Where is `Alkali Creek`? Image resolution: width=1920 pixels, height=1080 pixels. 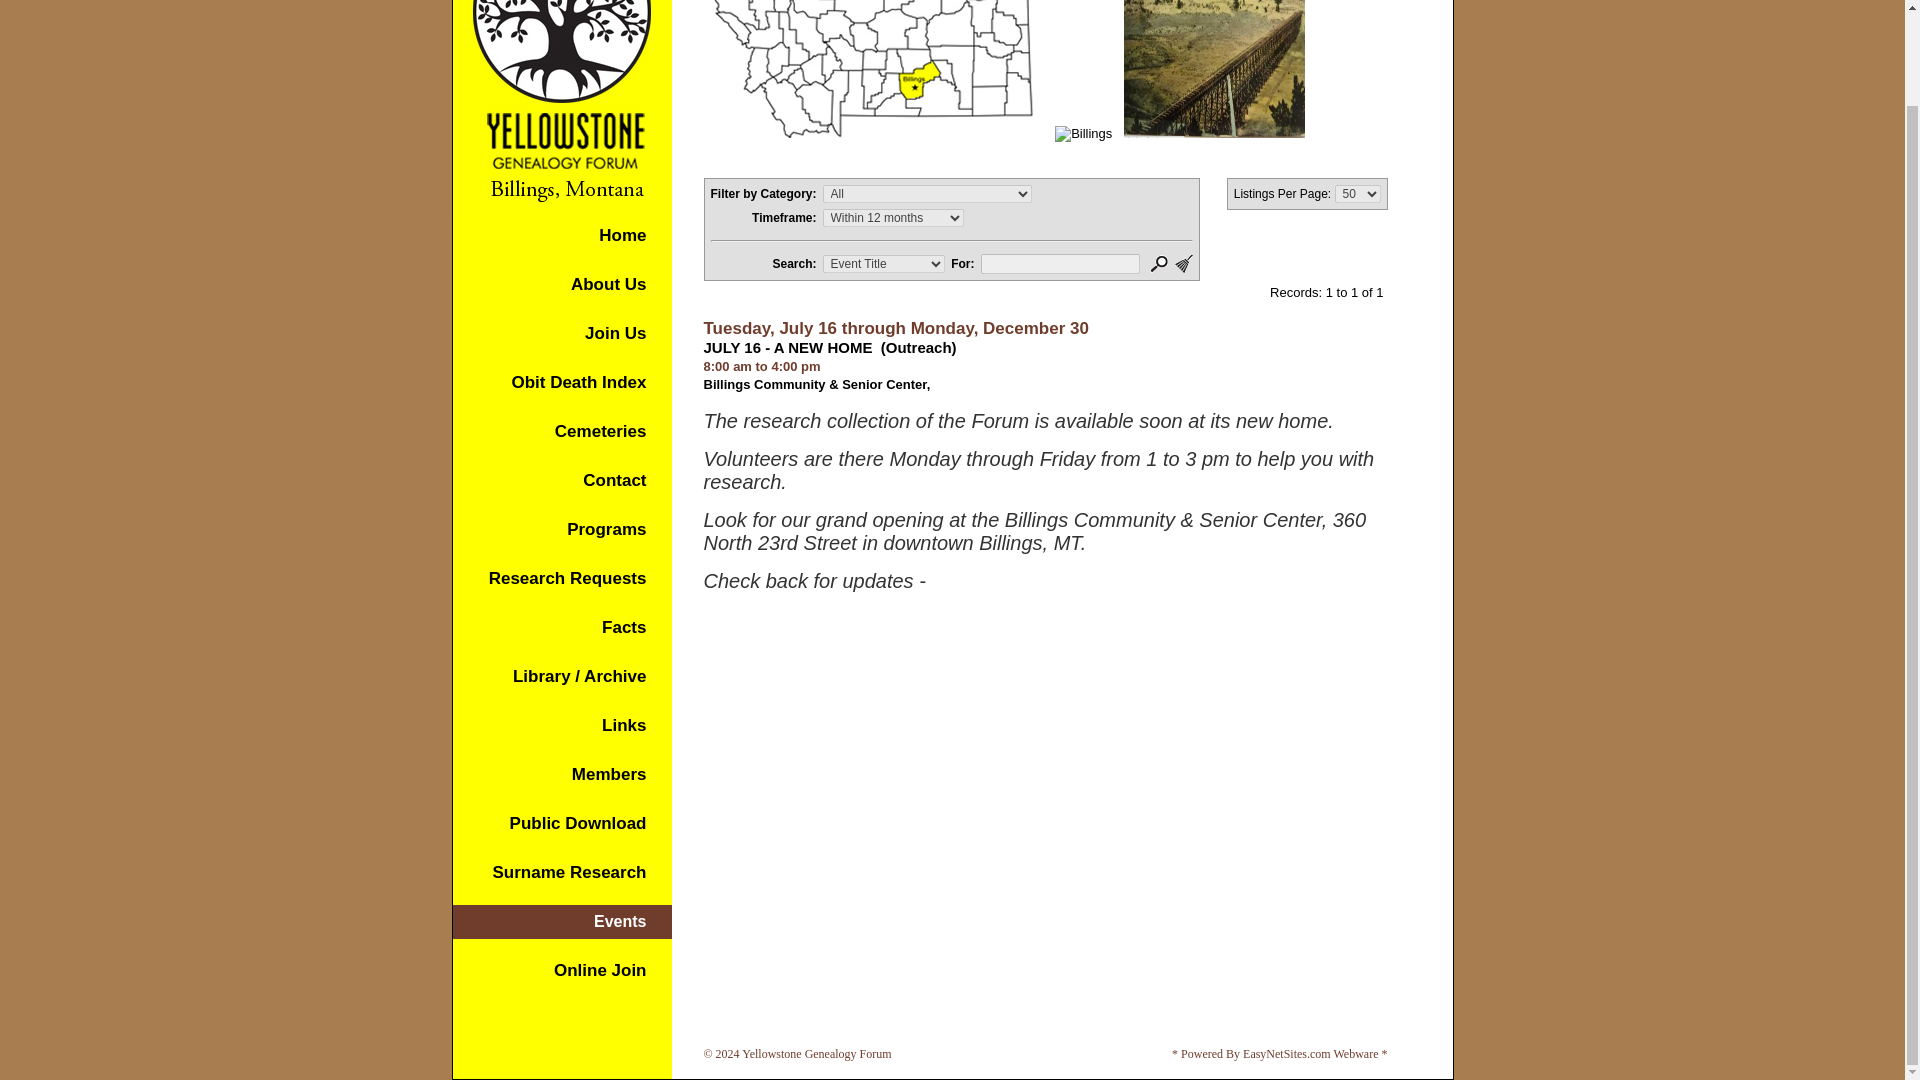
Alkali Creek is located at coordinates (1214, 69).